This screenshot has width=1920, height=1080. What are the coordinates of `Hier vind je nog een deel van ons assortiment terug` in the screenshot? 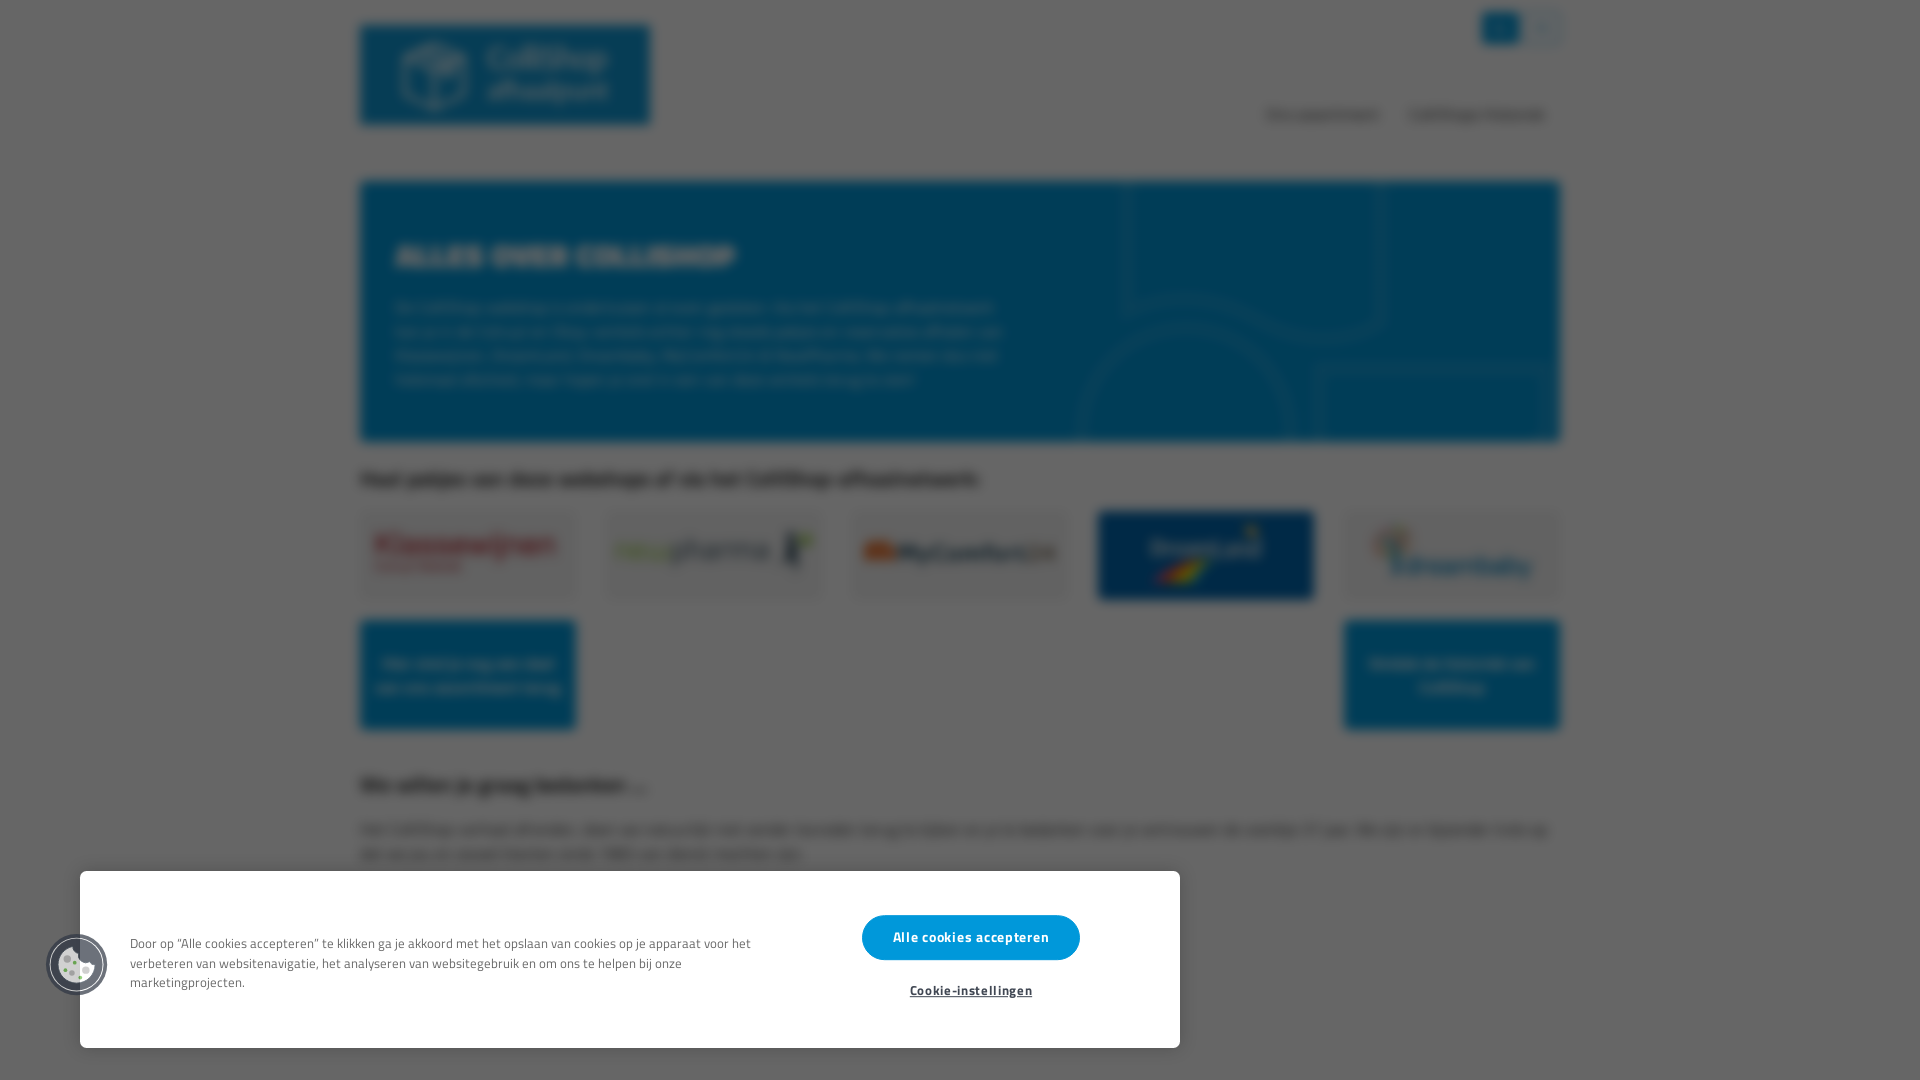 It's located at (468, 675).